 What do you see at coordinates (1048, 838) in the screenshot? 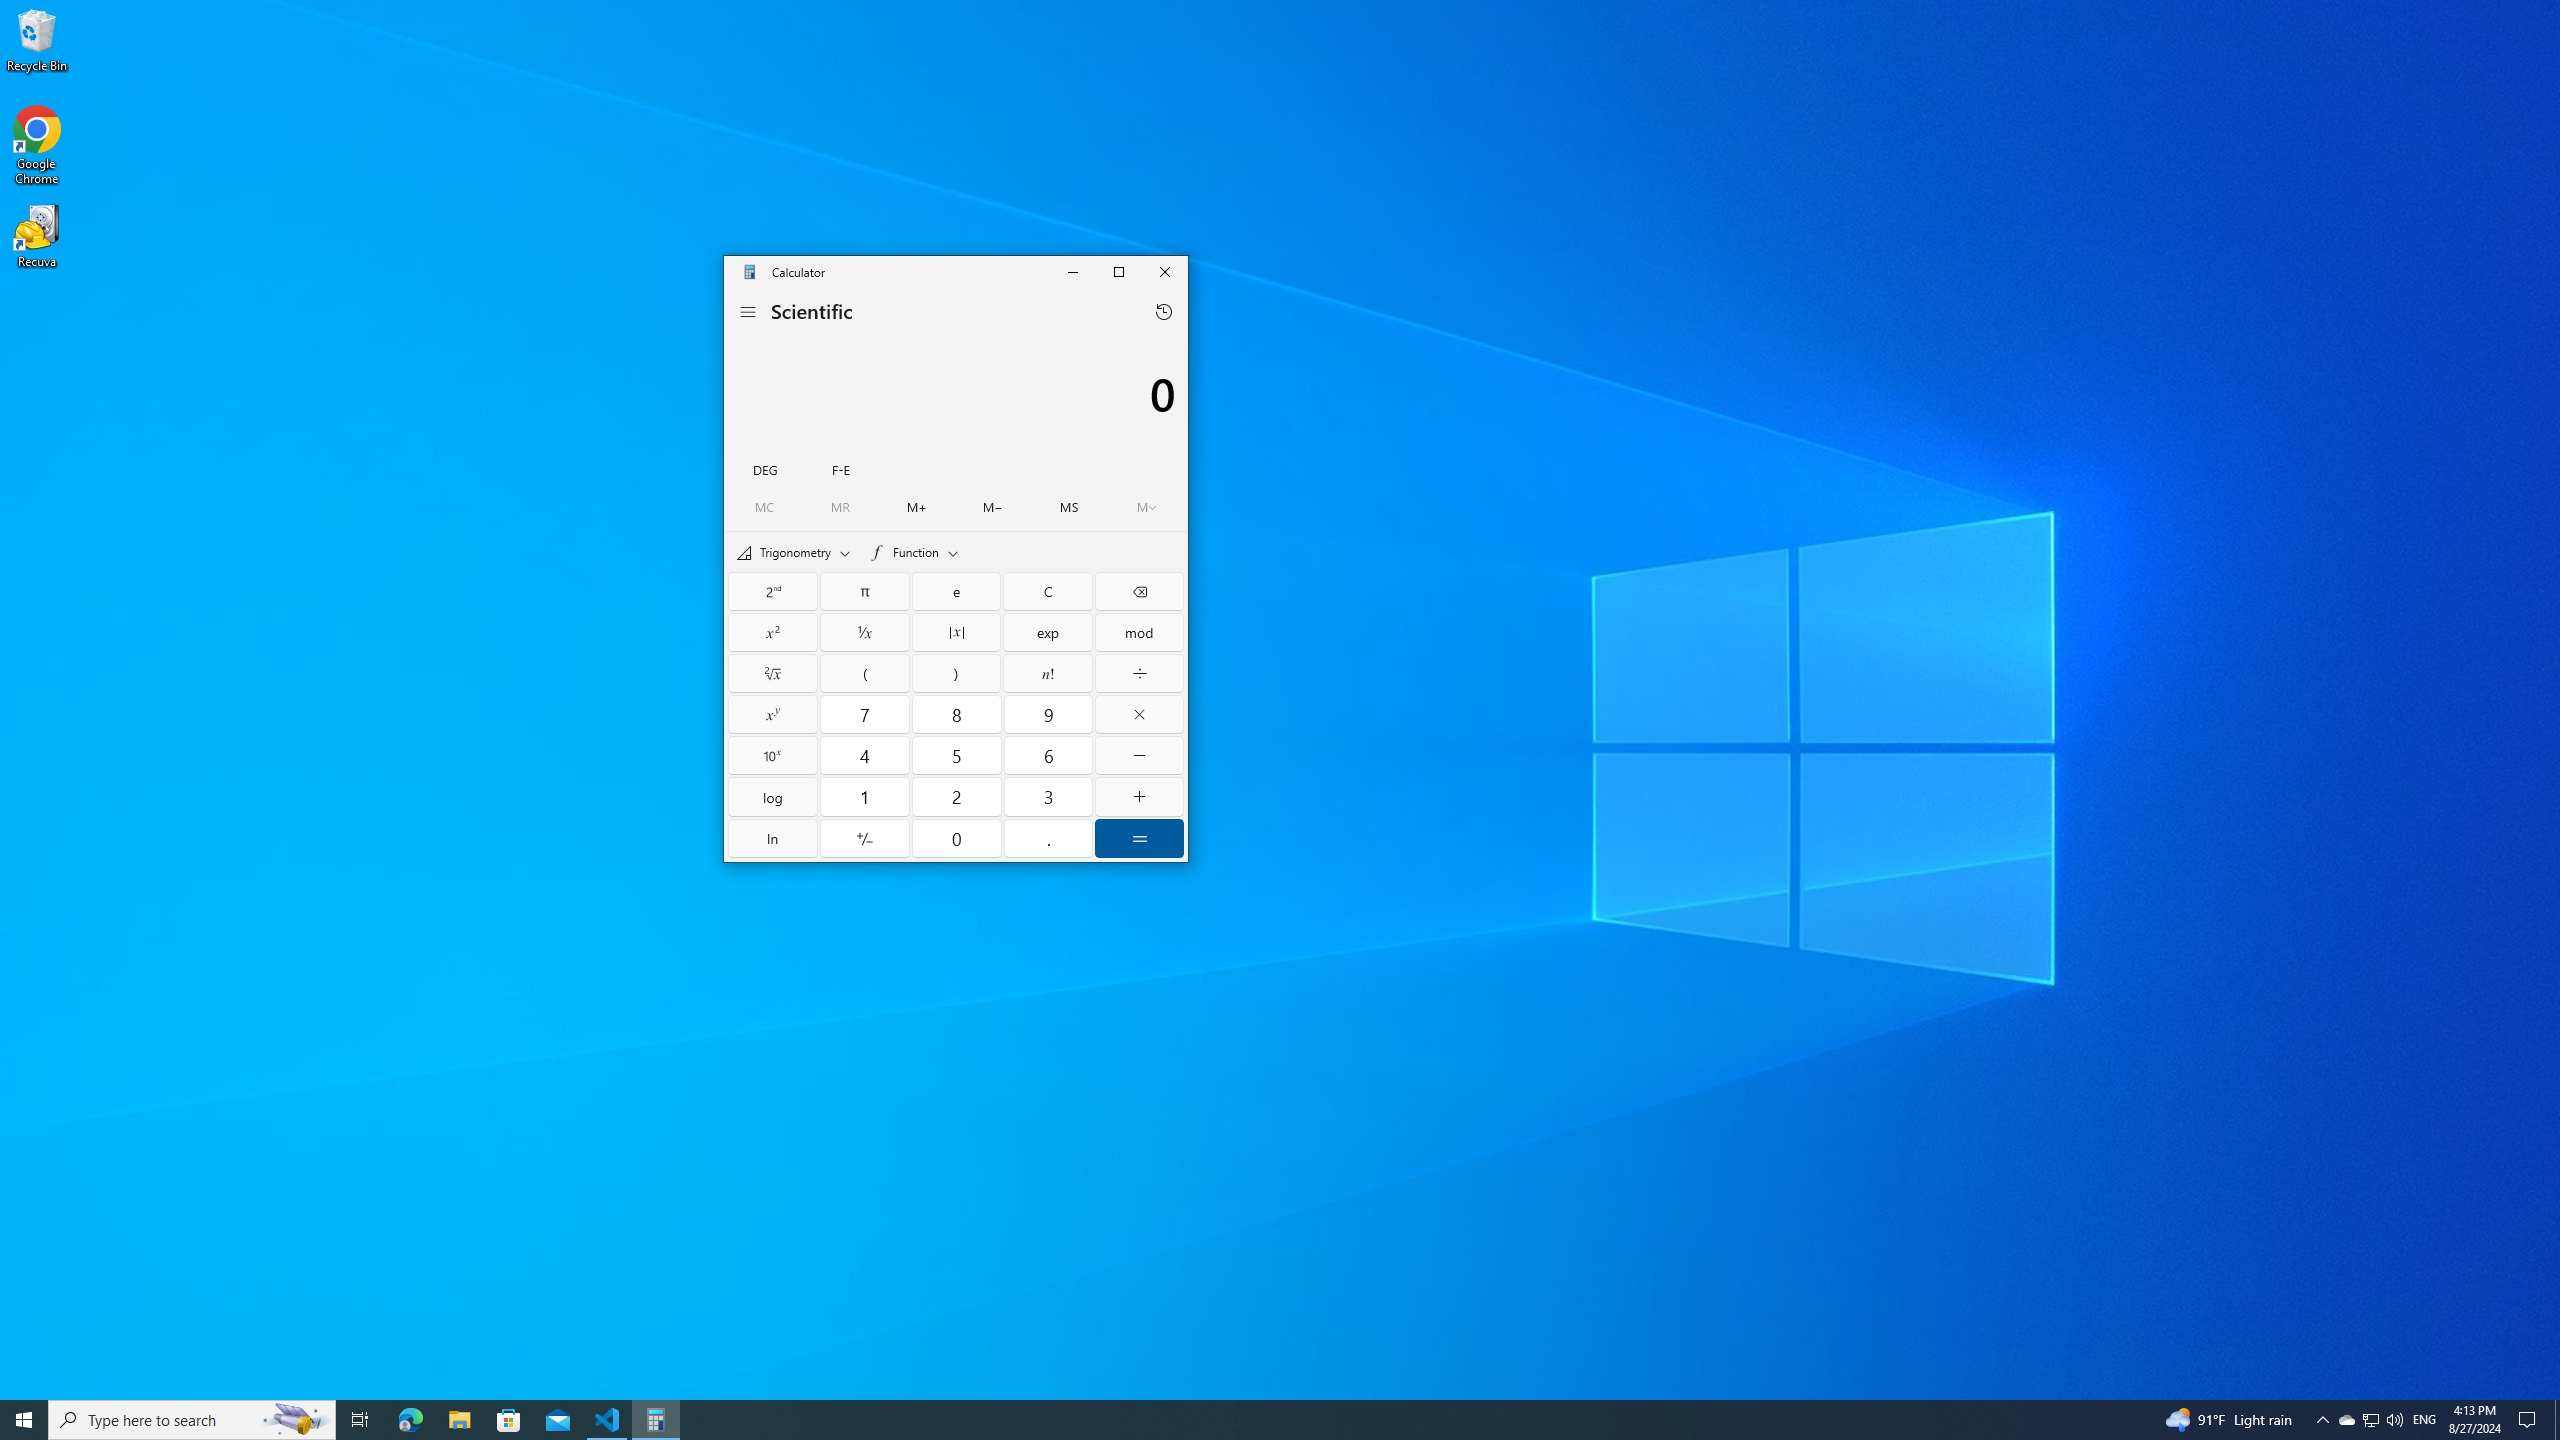
I see `Decimal separator` at bounding box center [1048, 838].